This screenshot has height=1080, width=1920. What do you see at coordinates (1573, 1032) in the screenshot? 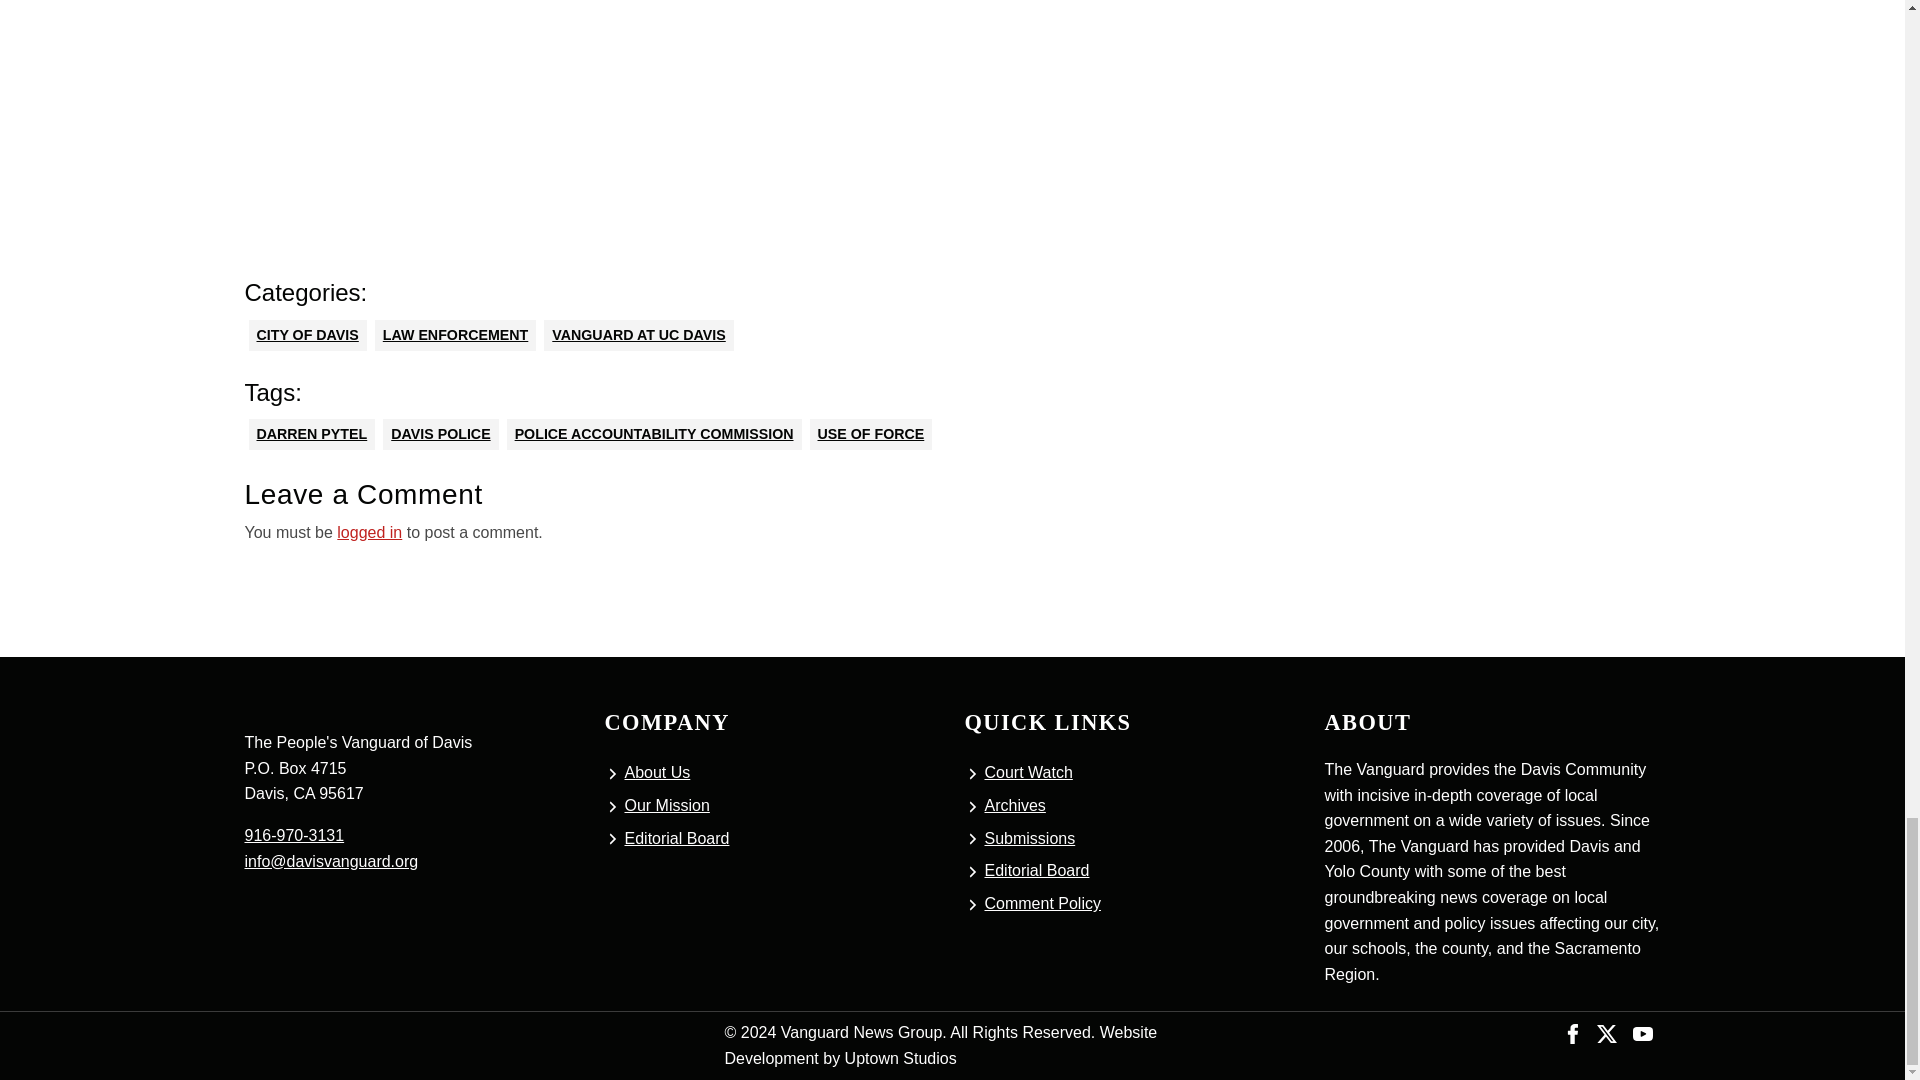
I see `Facebook` at bounding box center [1573, 1032].